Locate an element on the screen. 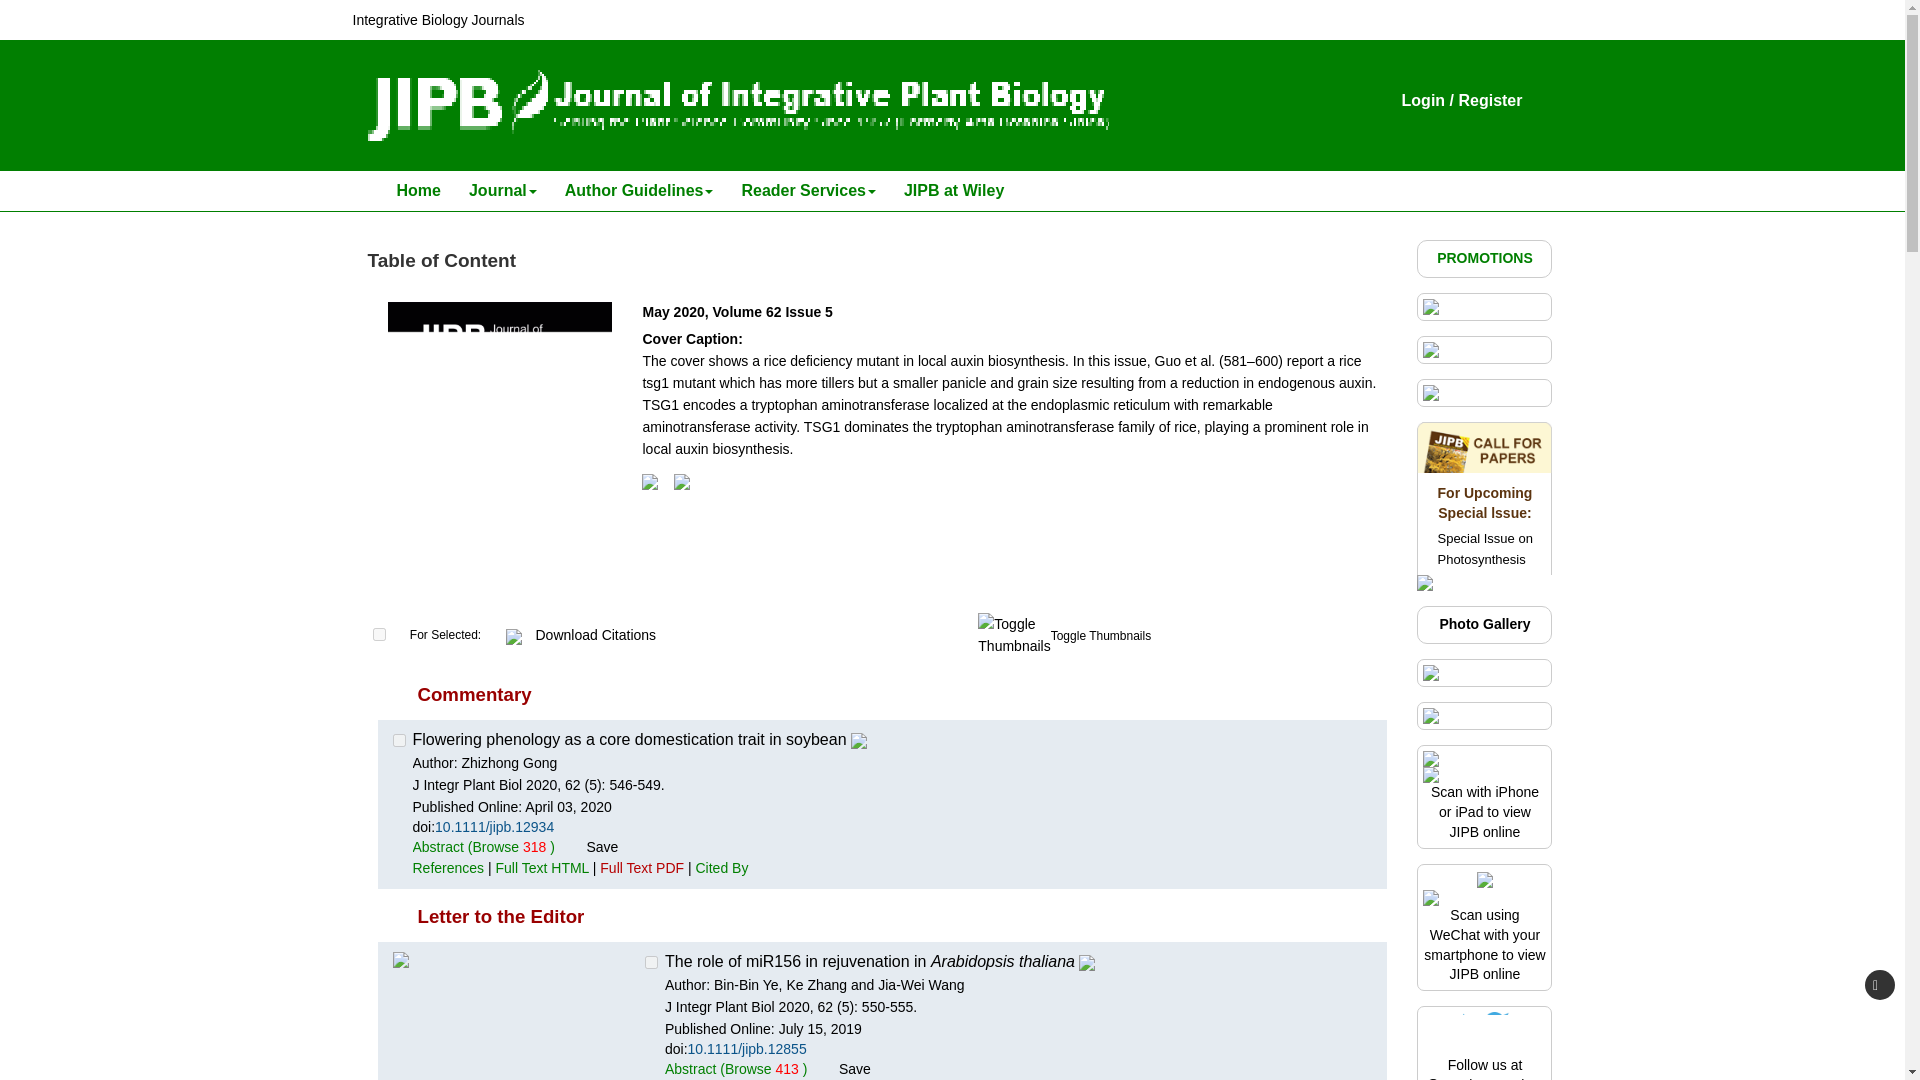 This screenshot has height=1080, width=1920. JIPB at Wiley is located at coordinates (954, 190).